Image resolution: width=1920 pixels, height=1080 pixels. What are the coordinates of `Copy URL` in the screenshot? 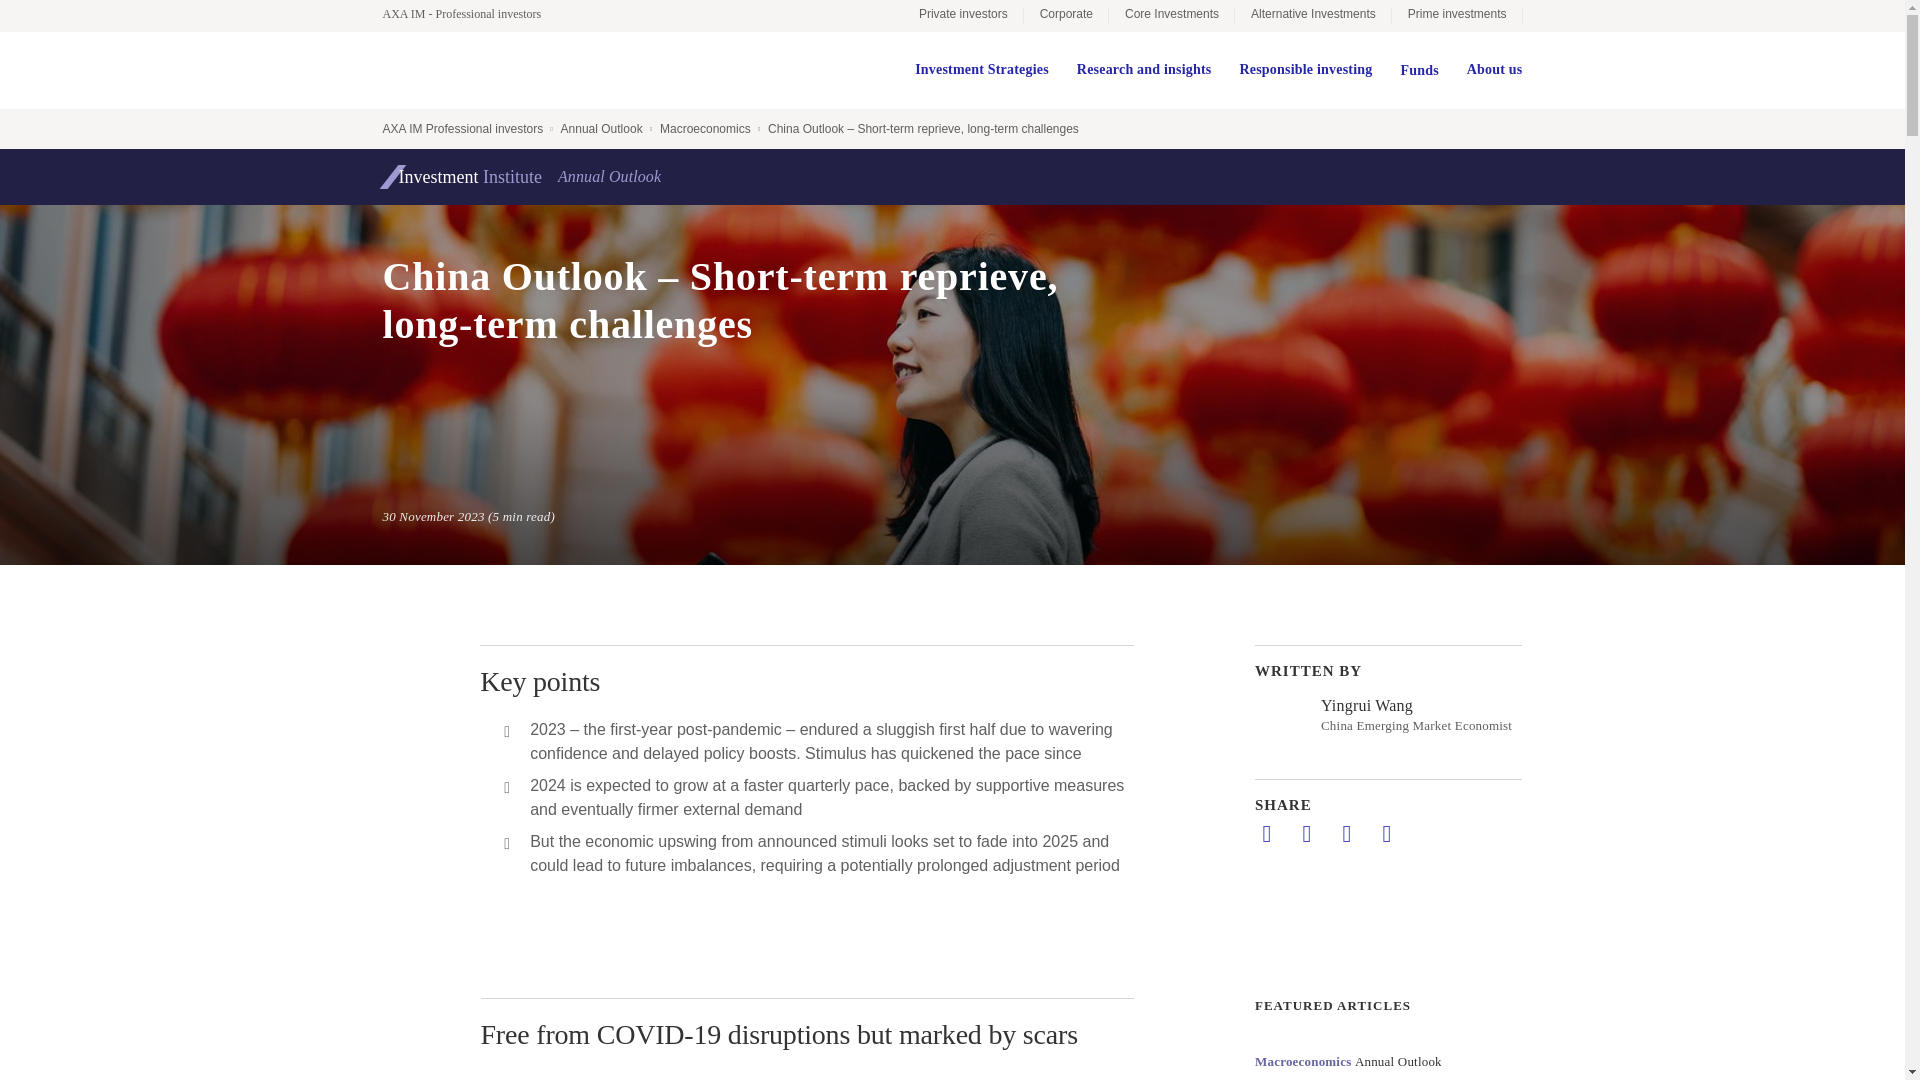 It's located at (1386, 833).